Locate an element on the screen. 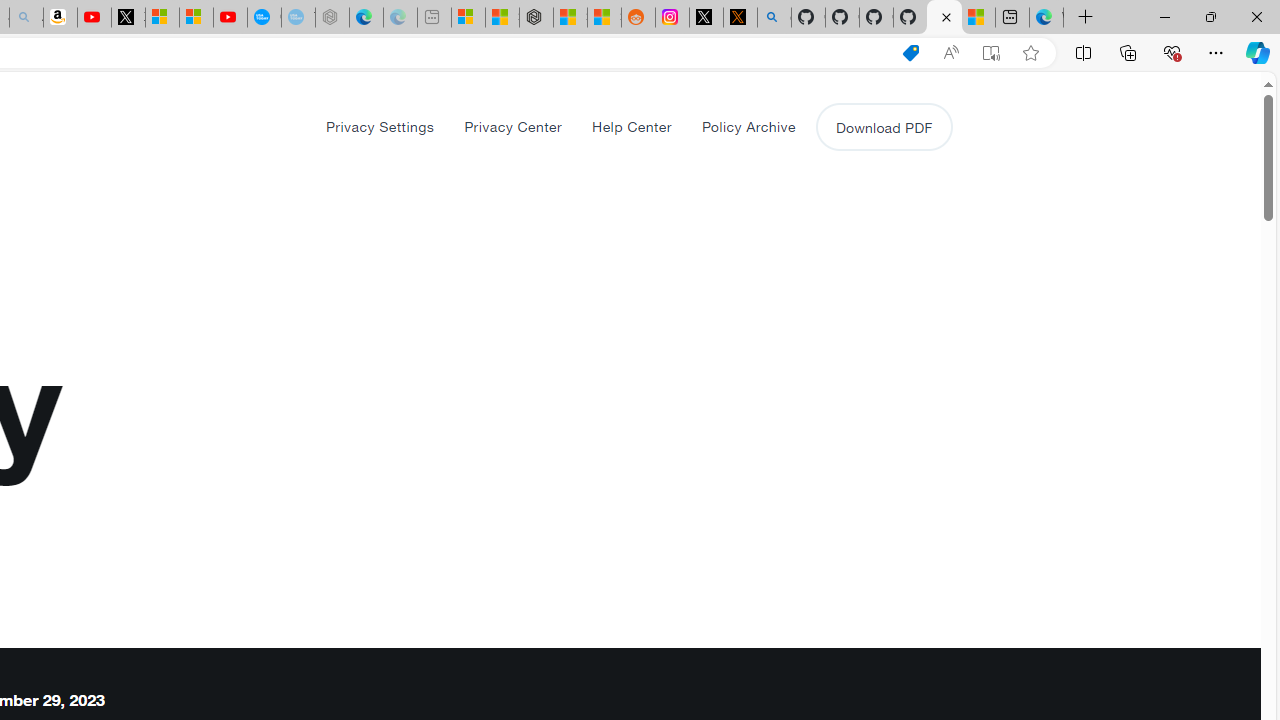 The width and height of the screenshot is (1280, 720). Privacy Center is located at coordinates (512, 126).